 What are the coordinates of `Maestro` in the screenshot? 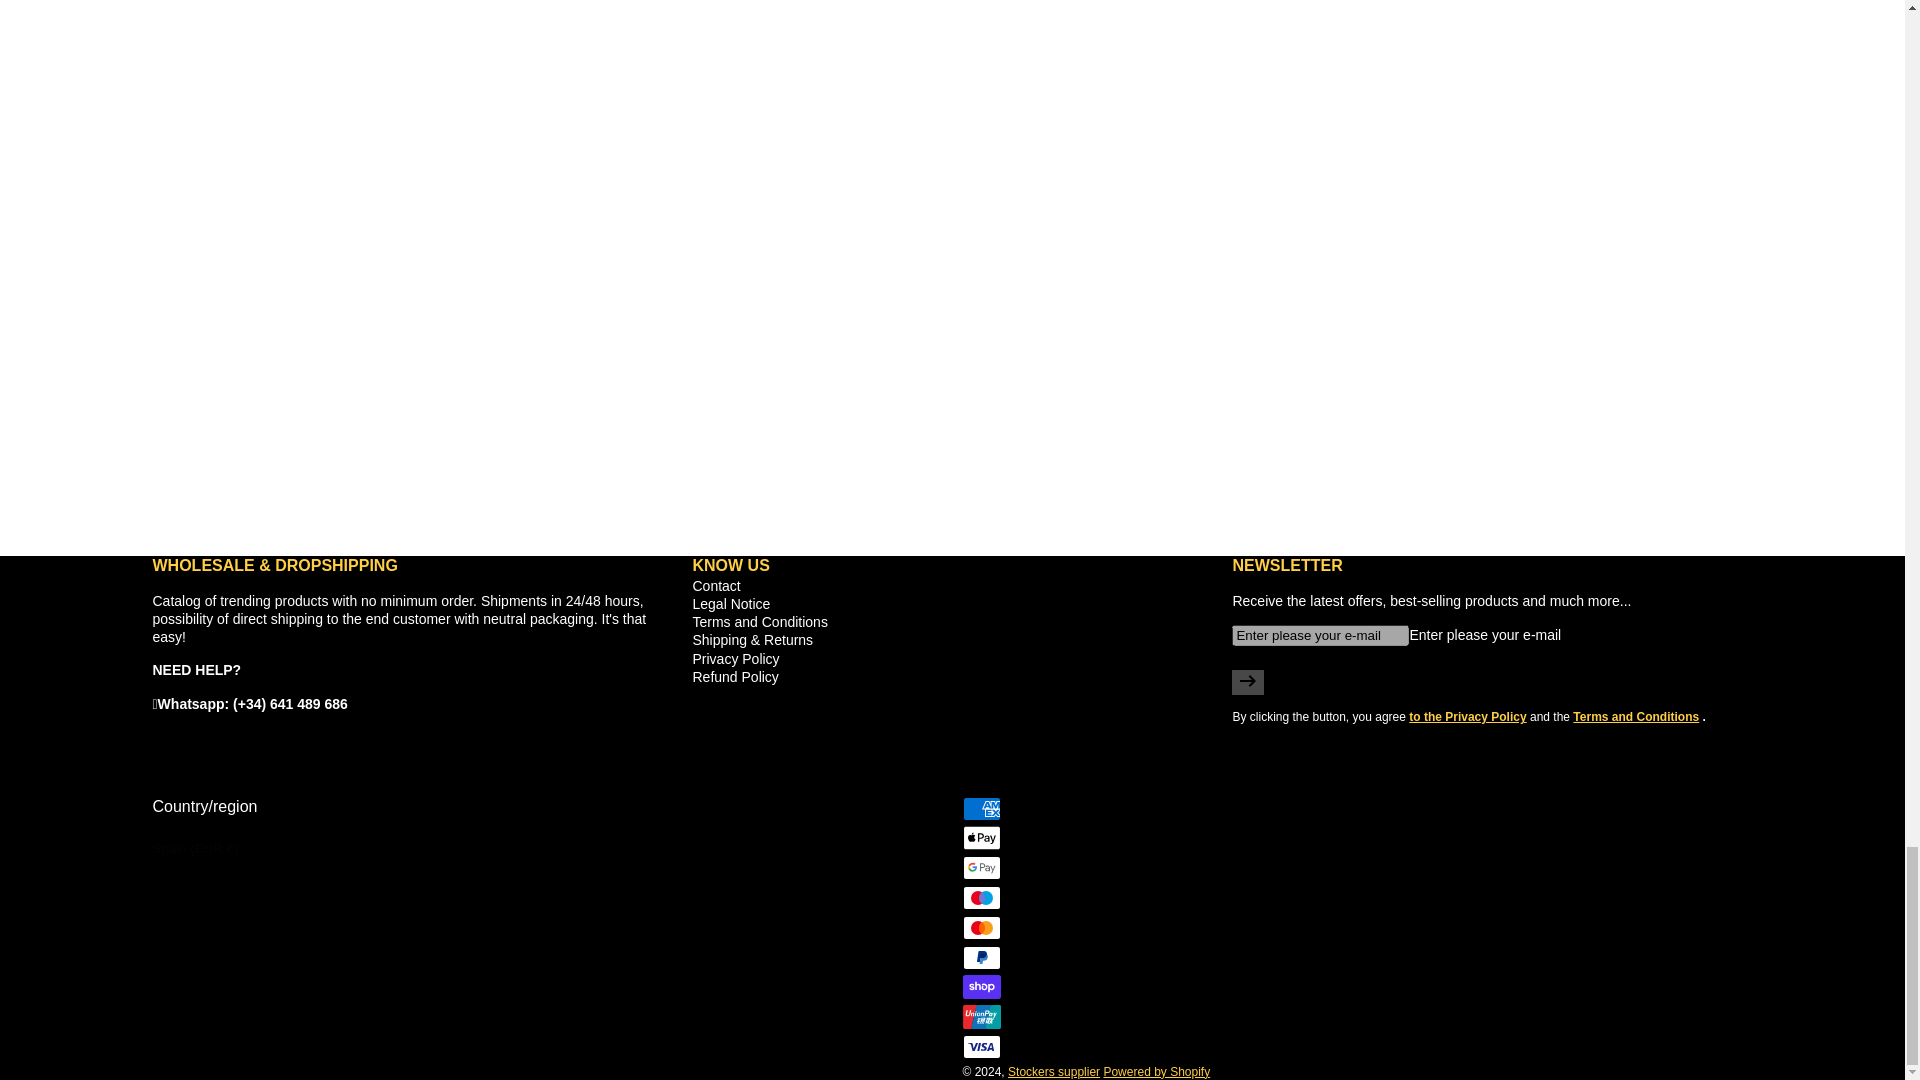 It's located at (980, 898).